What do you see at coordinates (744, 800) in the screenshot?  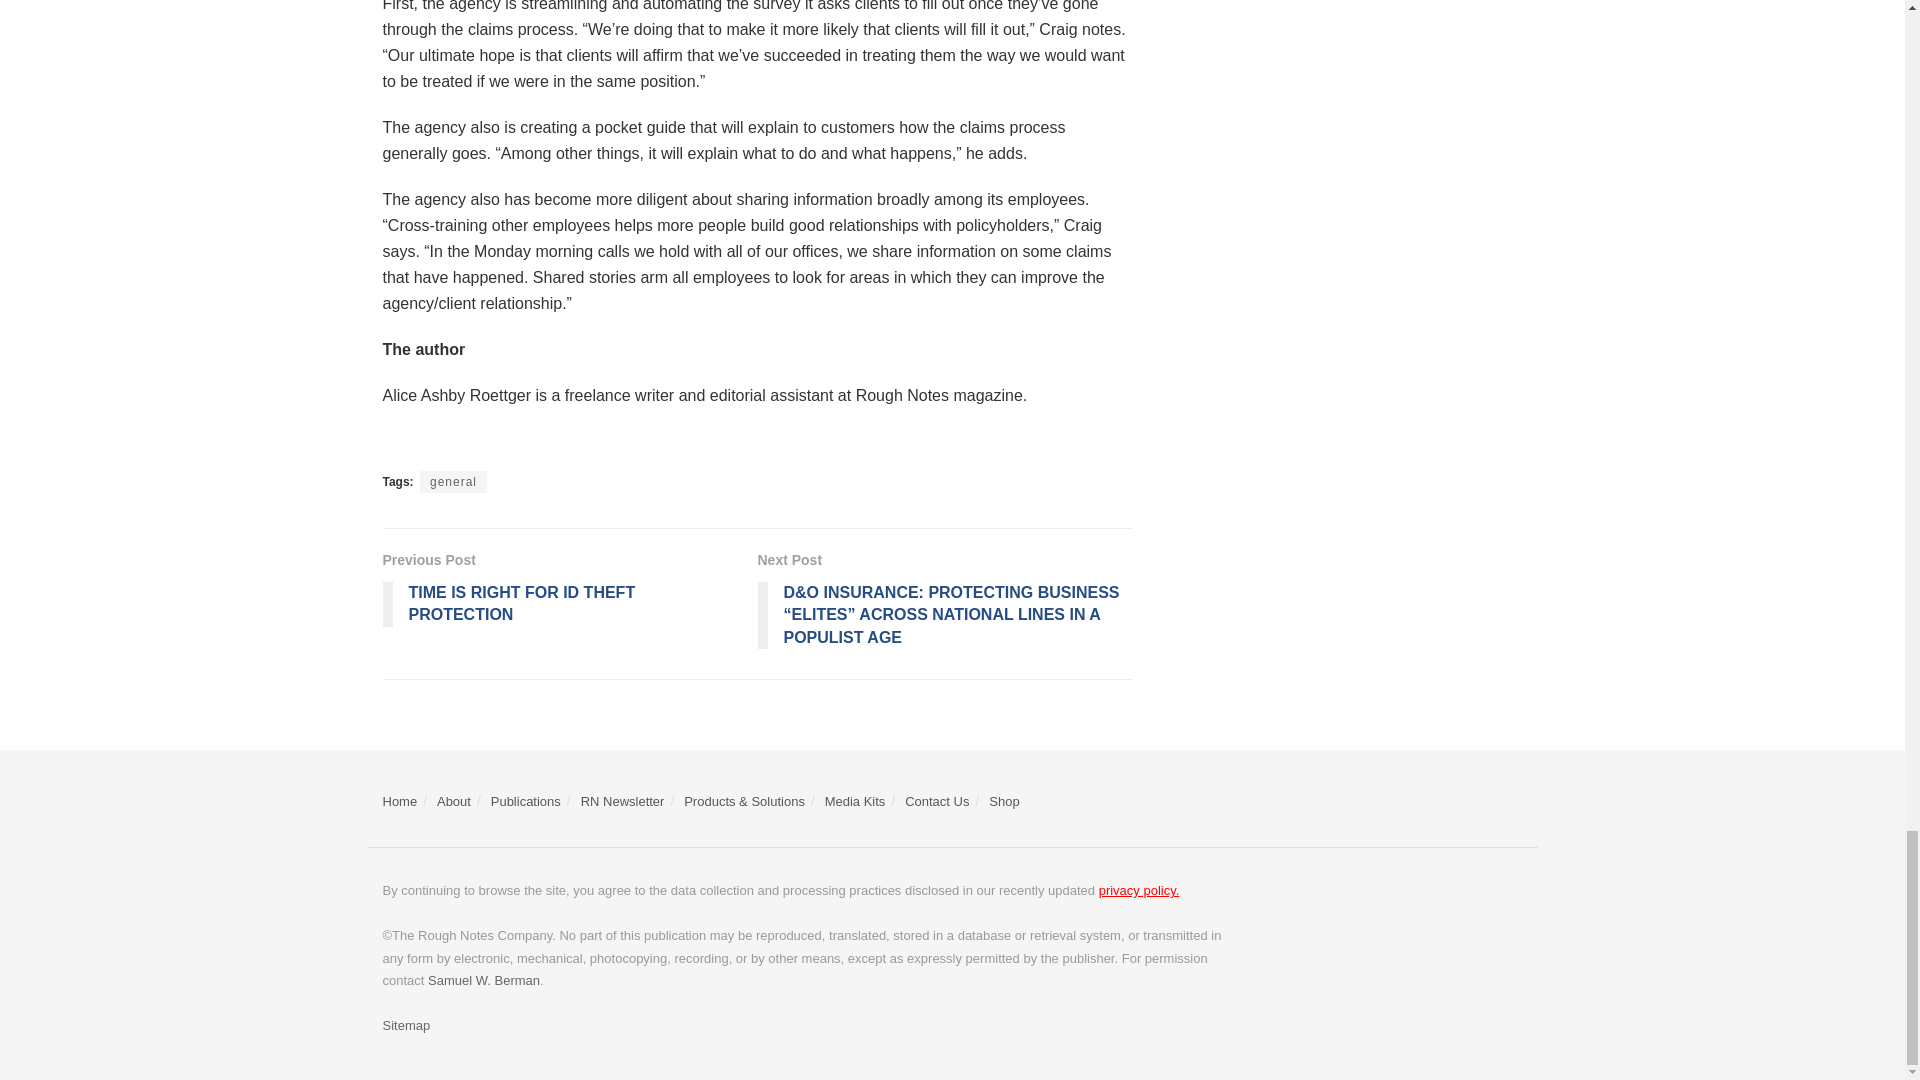 I see `product and solutions` at bounding box center [744, 800].